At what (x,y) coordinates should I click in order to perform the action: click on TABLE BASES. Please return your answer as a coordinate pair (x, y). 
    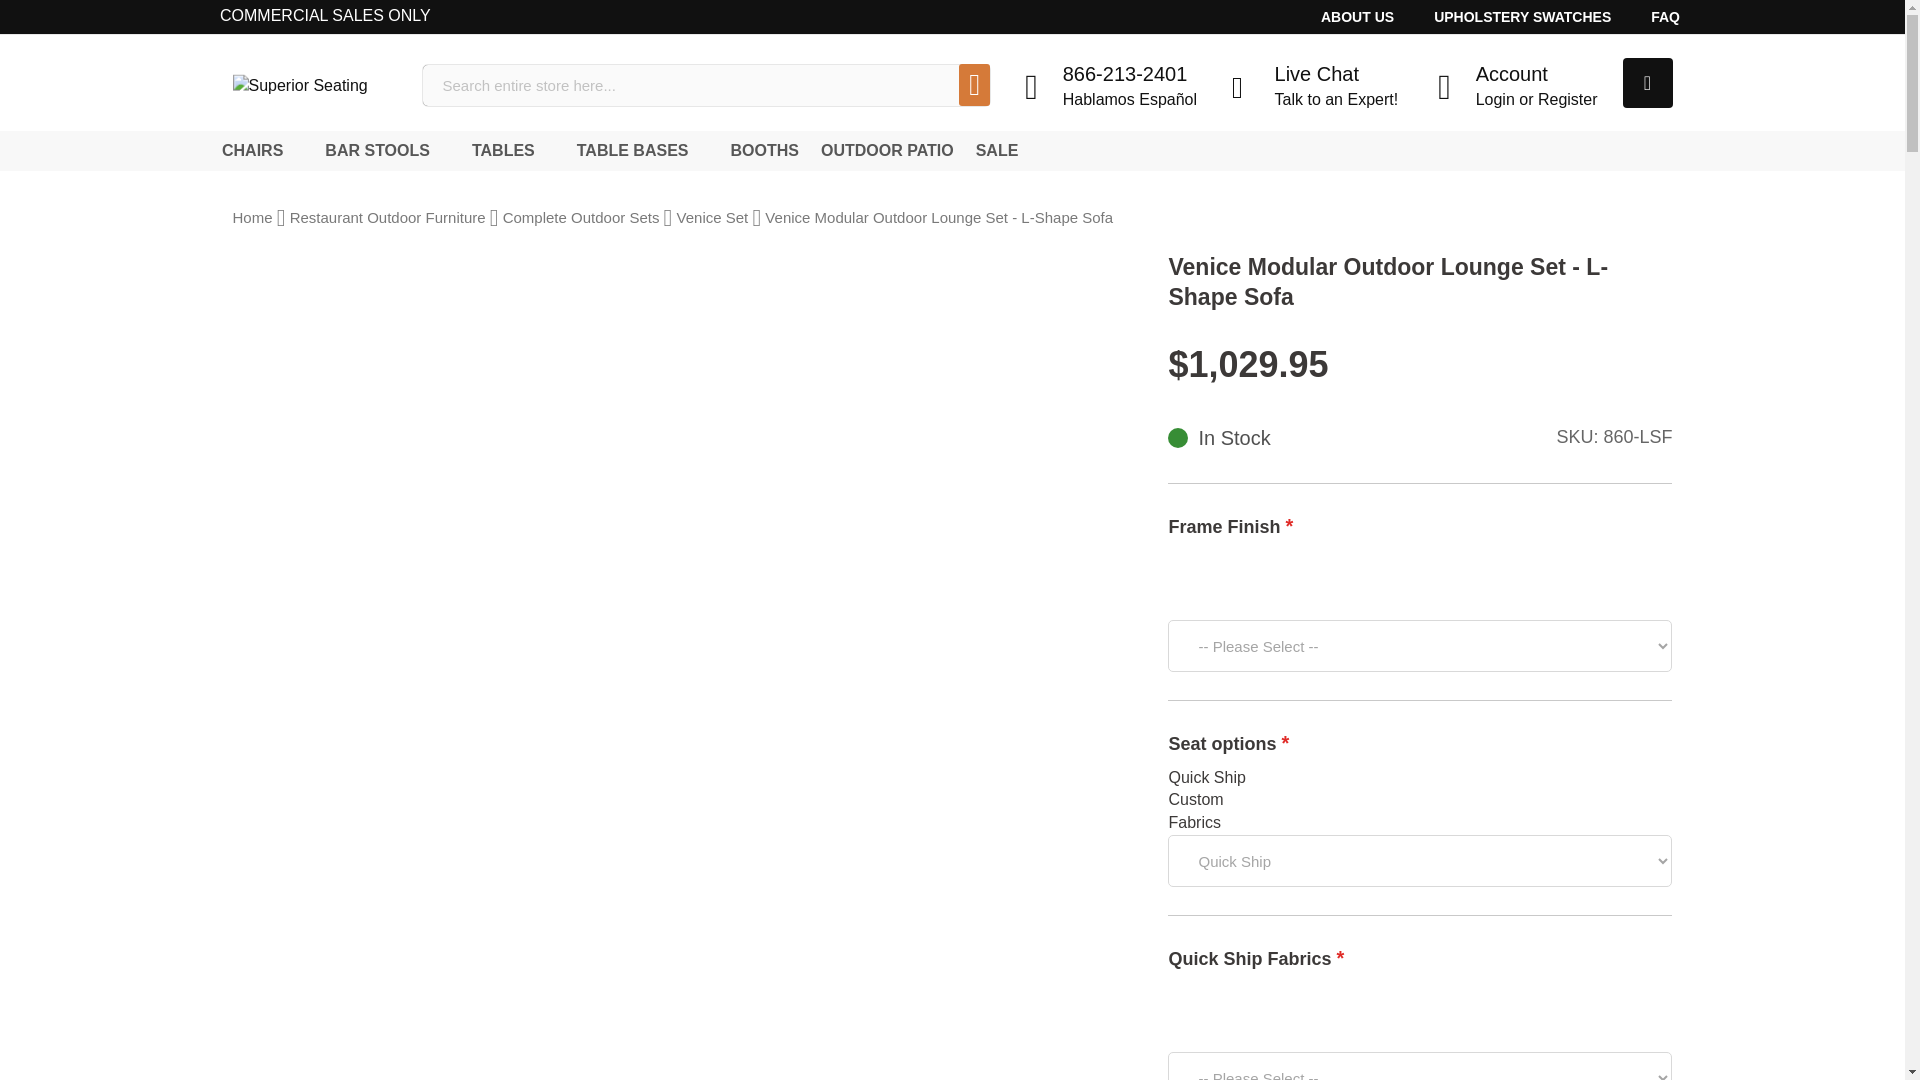
    Looking at the image, I should click on (636, 150).